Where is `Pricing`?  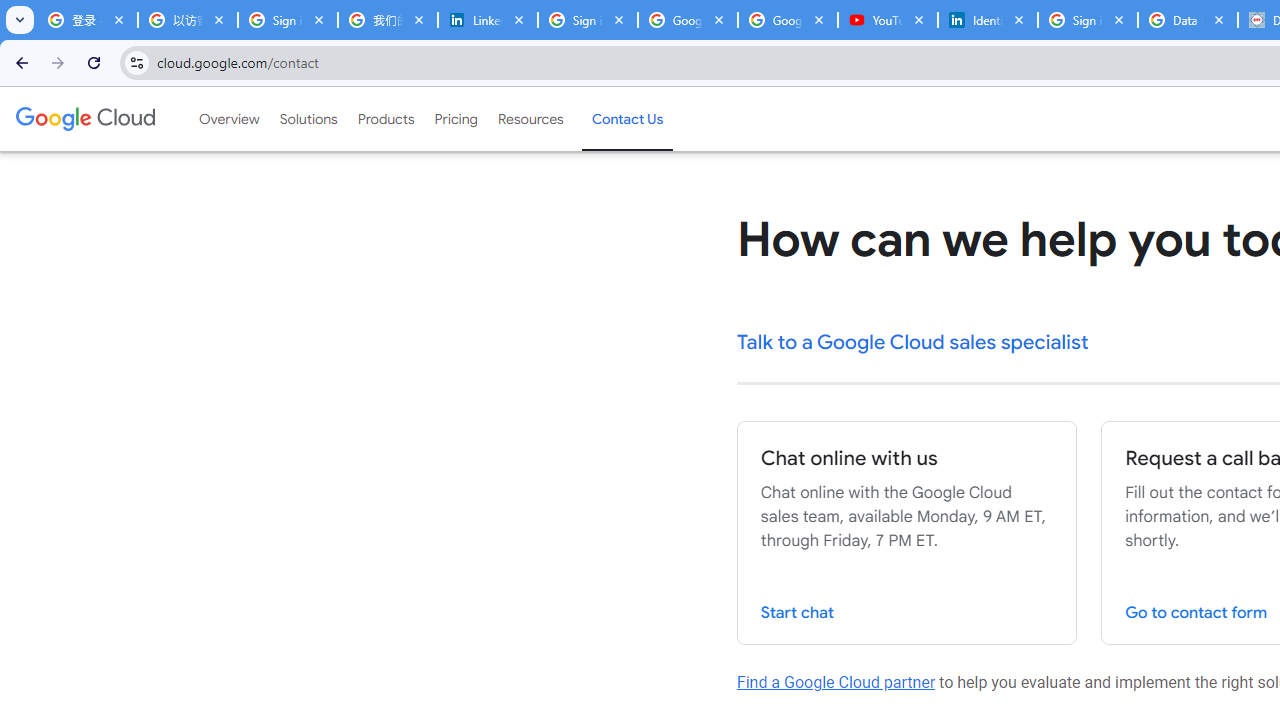 Pricing is located at coordinates (455, 119).